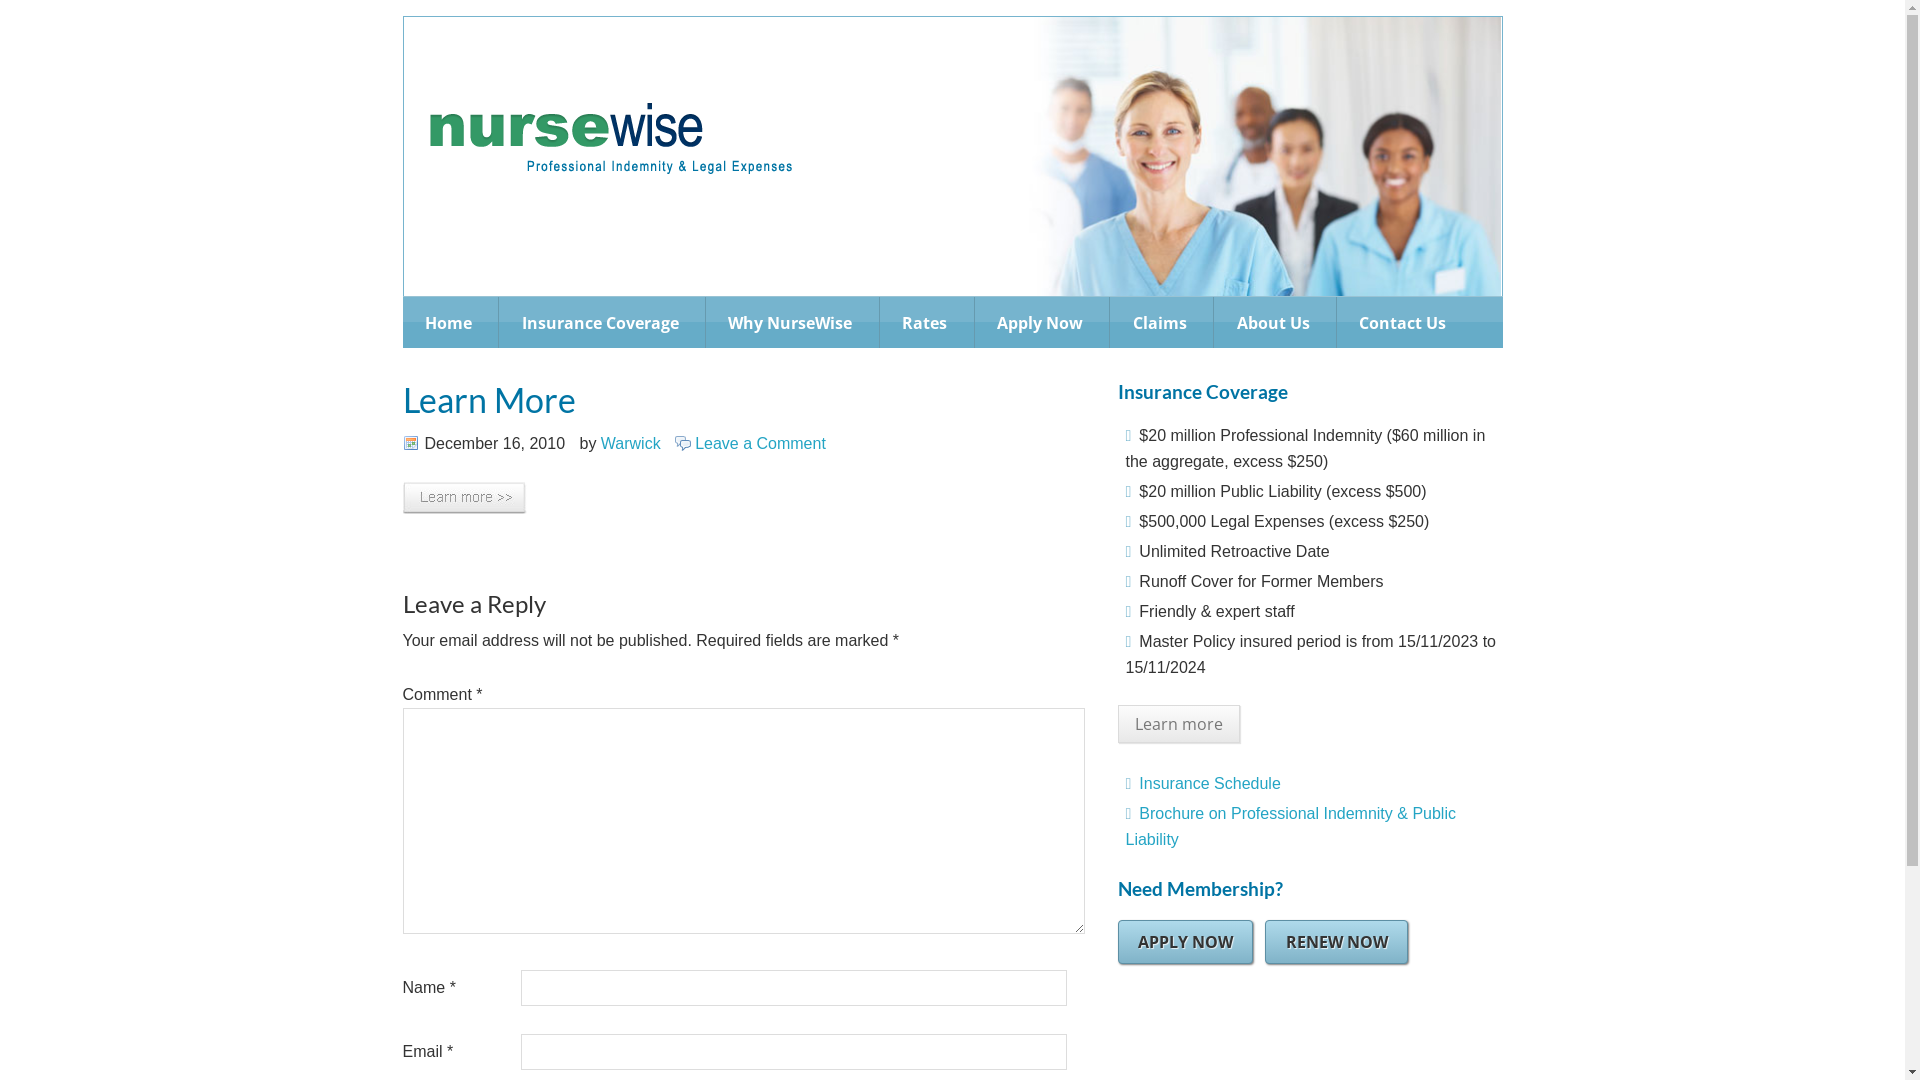 The height and width of the screenshot is (1080, 1920). Describe the element at coordinates (610, 172) in the screenshot. I see `NurseWise` at that location.